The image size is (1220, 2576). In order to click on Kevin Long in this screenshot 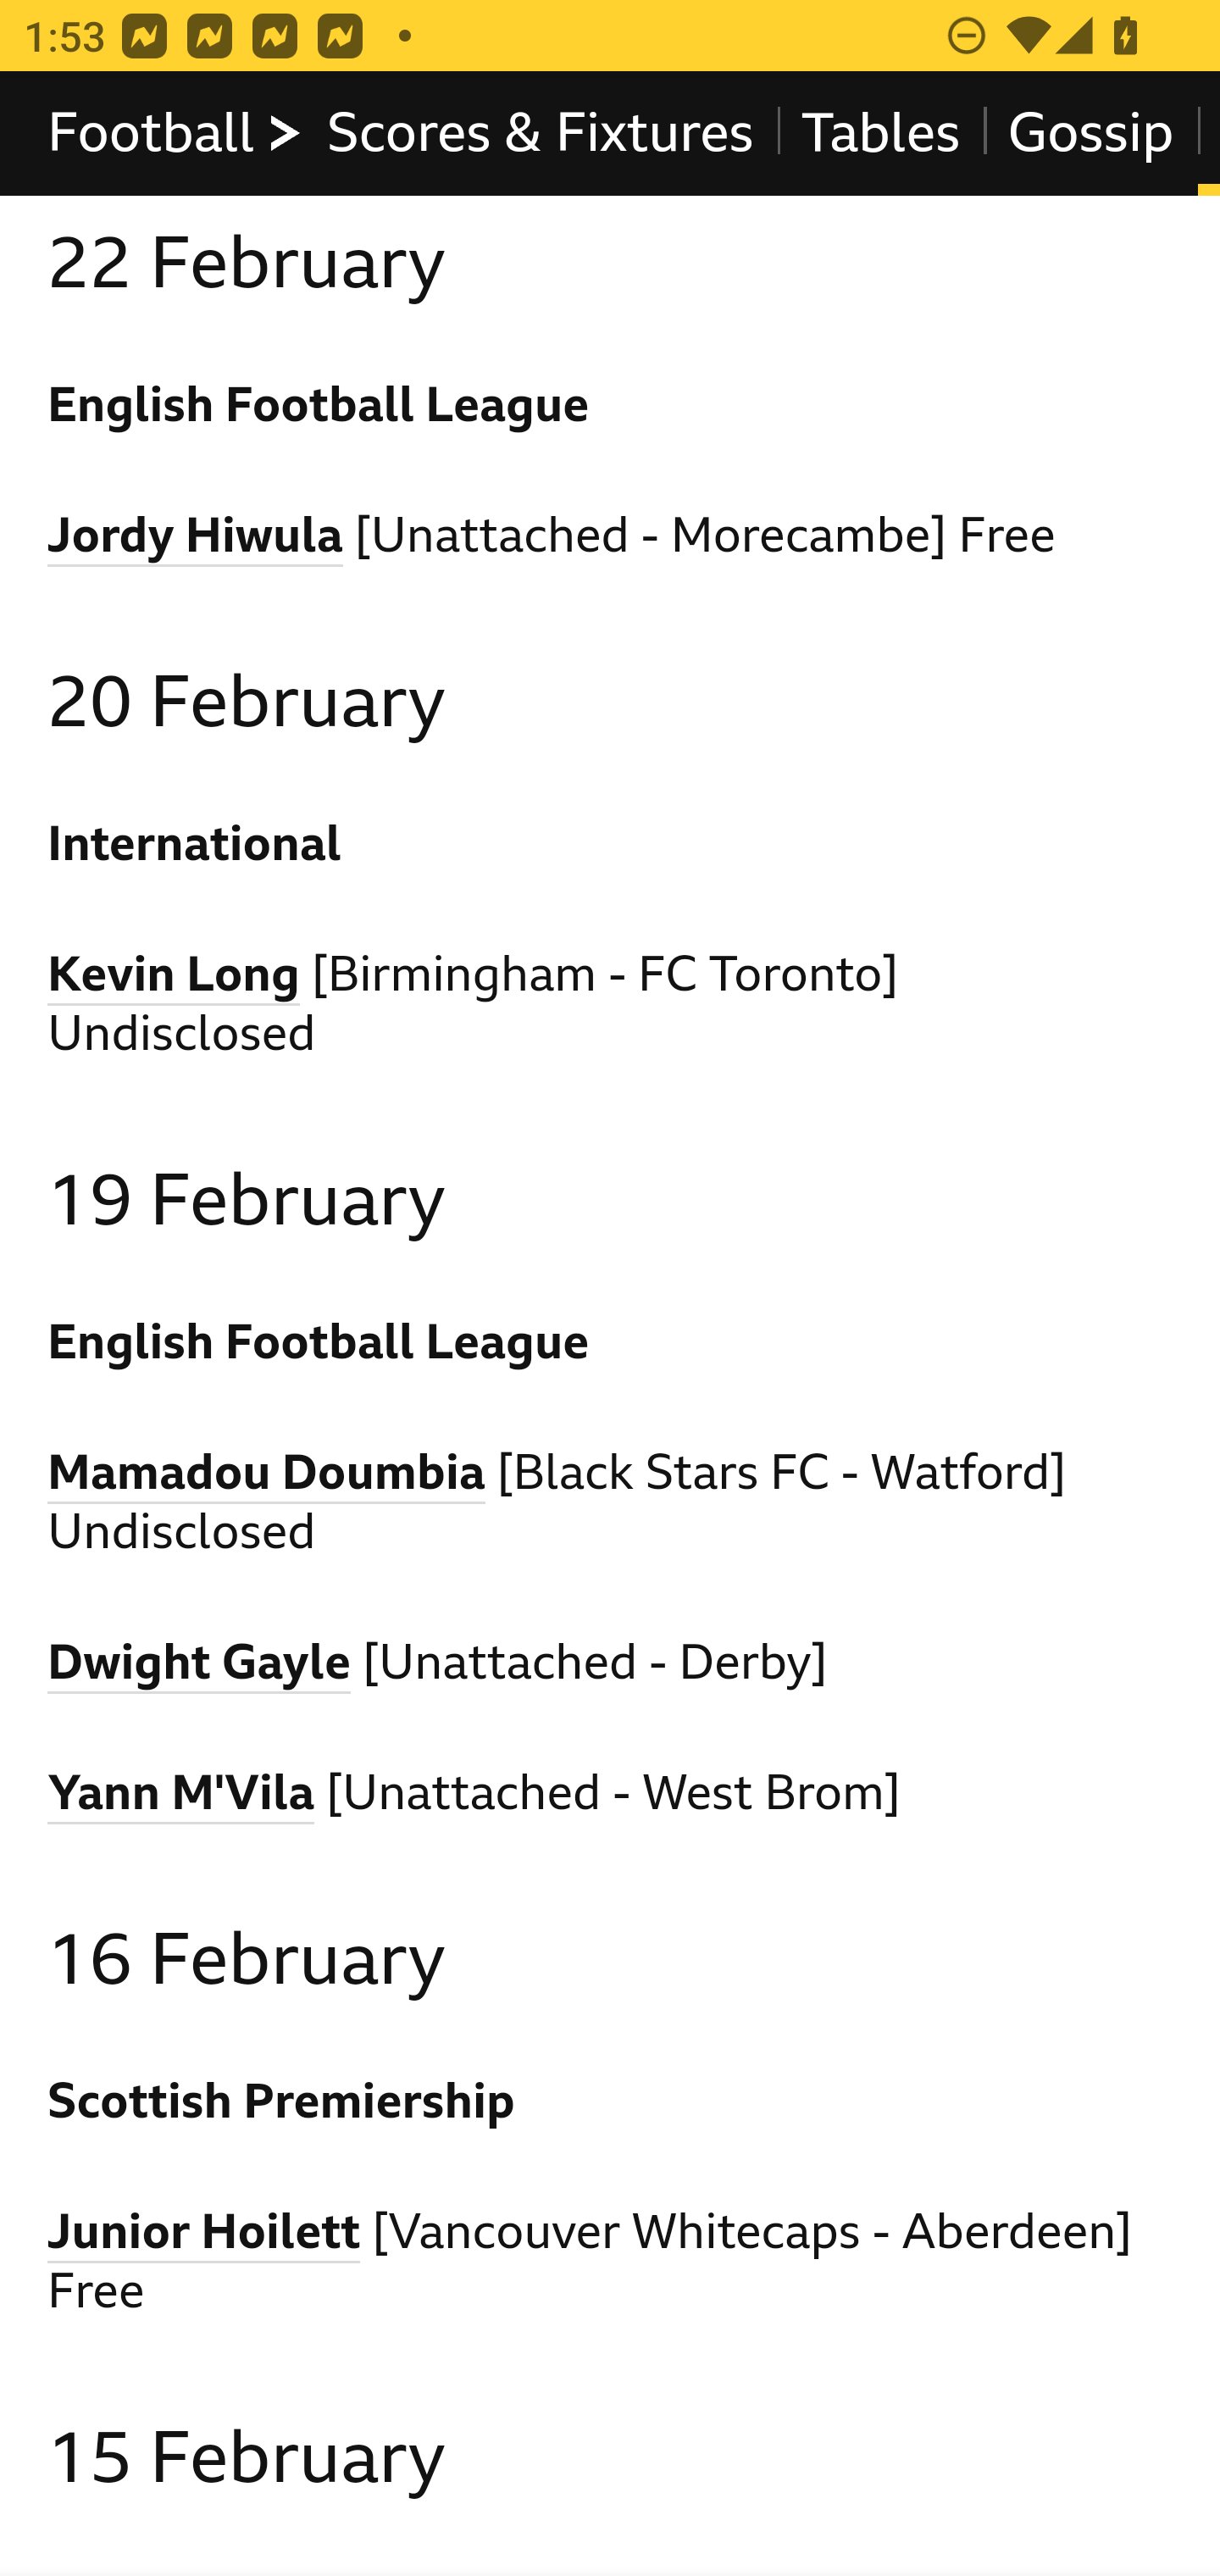, I will do `click(175, 978)`.